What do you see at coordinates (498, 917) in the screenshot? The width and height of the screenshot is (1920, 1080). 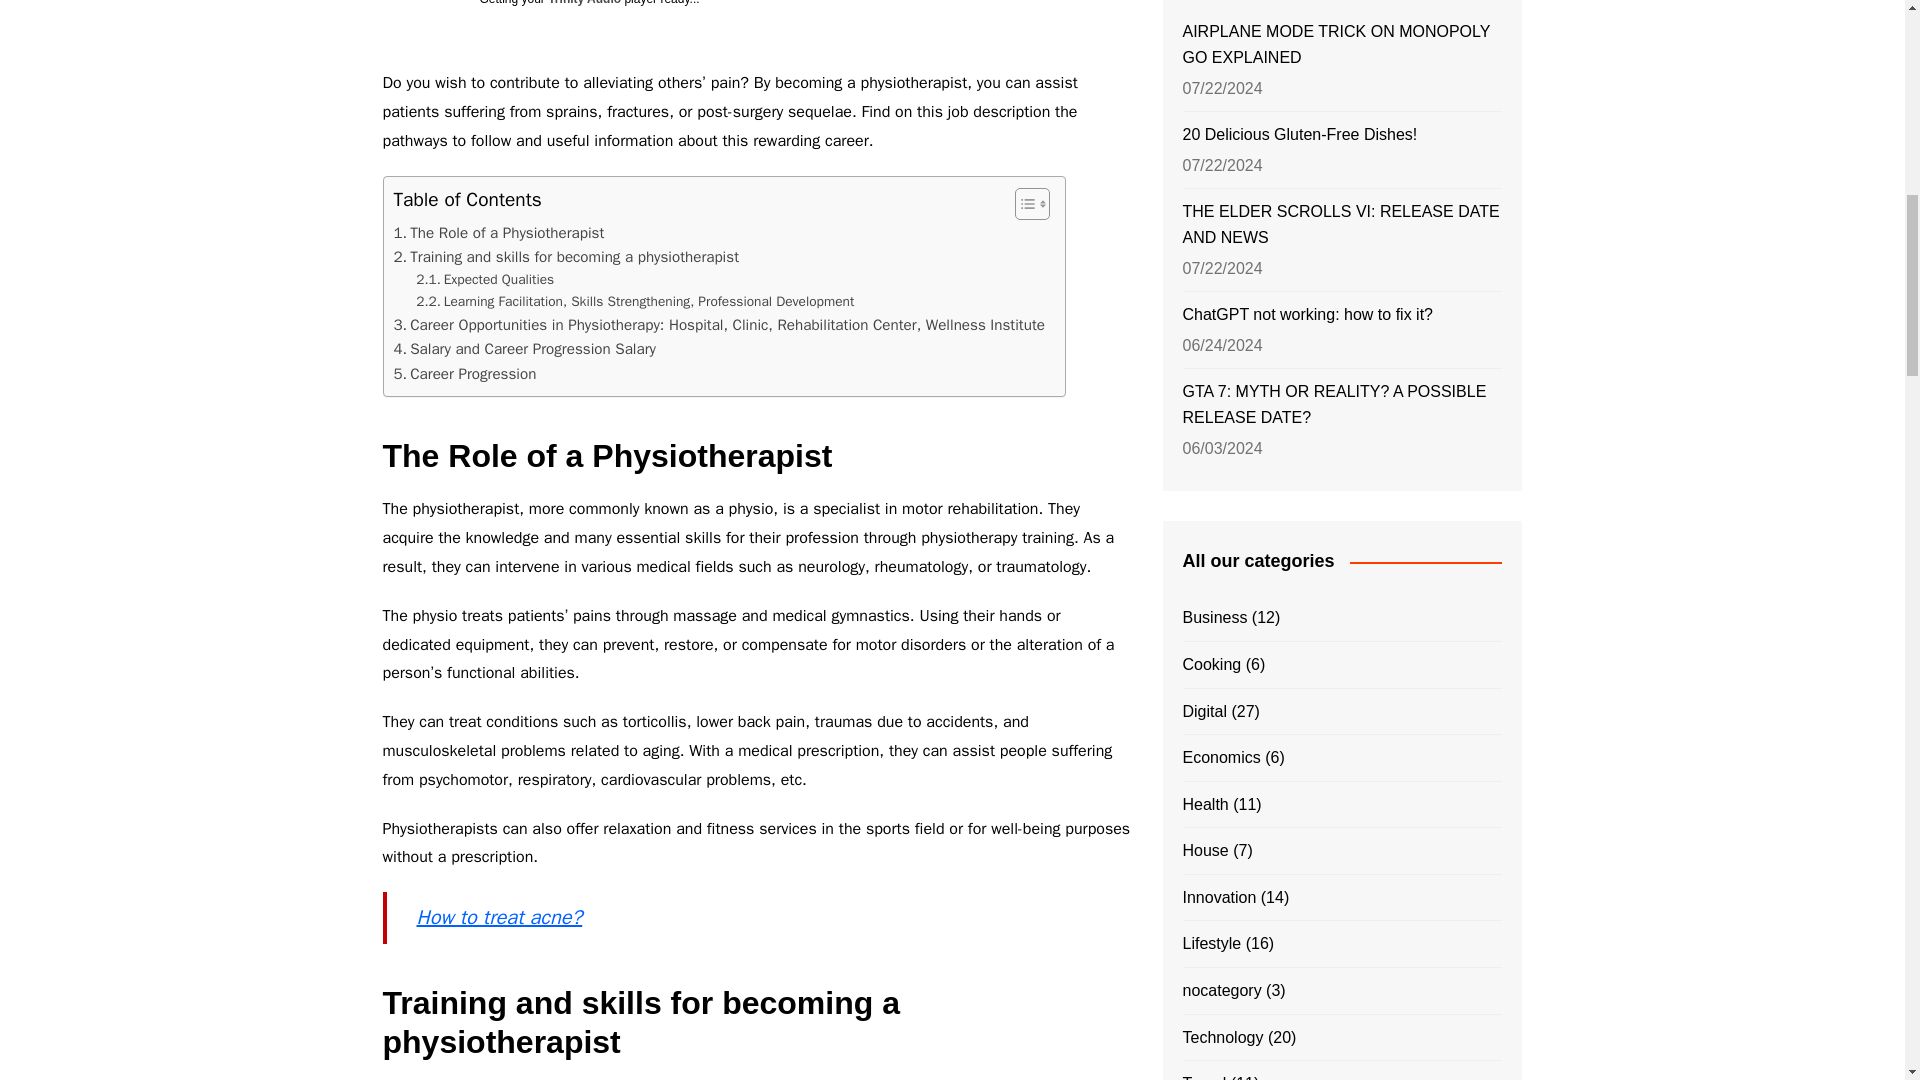 I see `How to treat acne?` at bounding box center [498, 917].